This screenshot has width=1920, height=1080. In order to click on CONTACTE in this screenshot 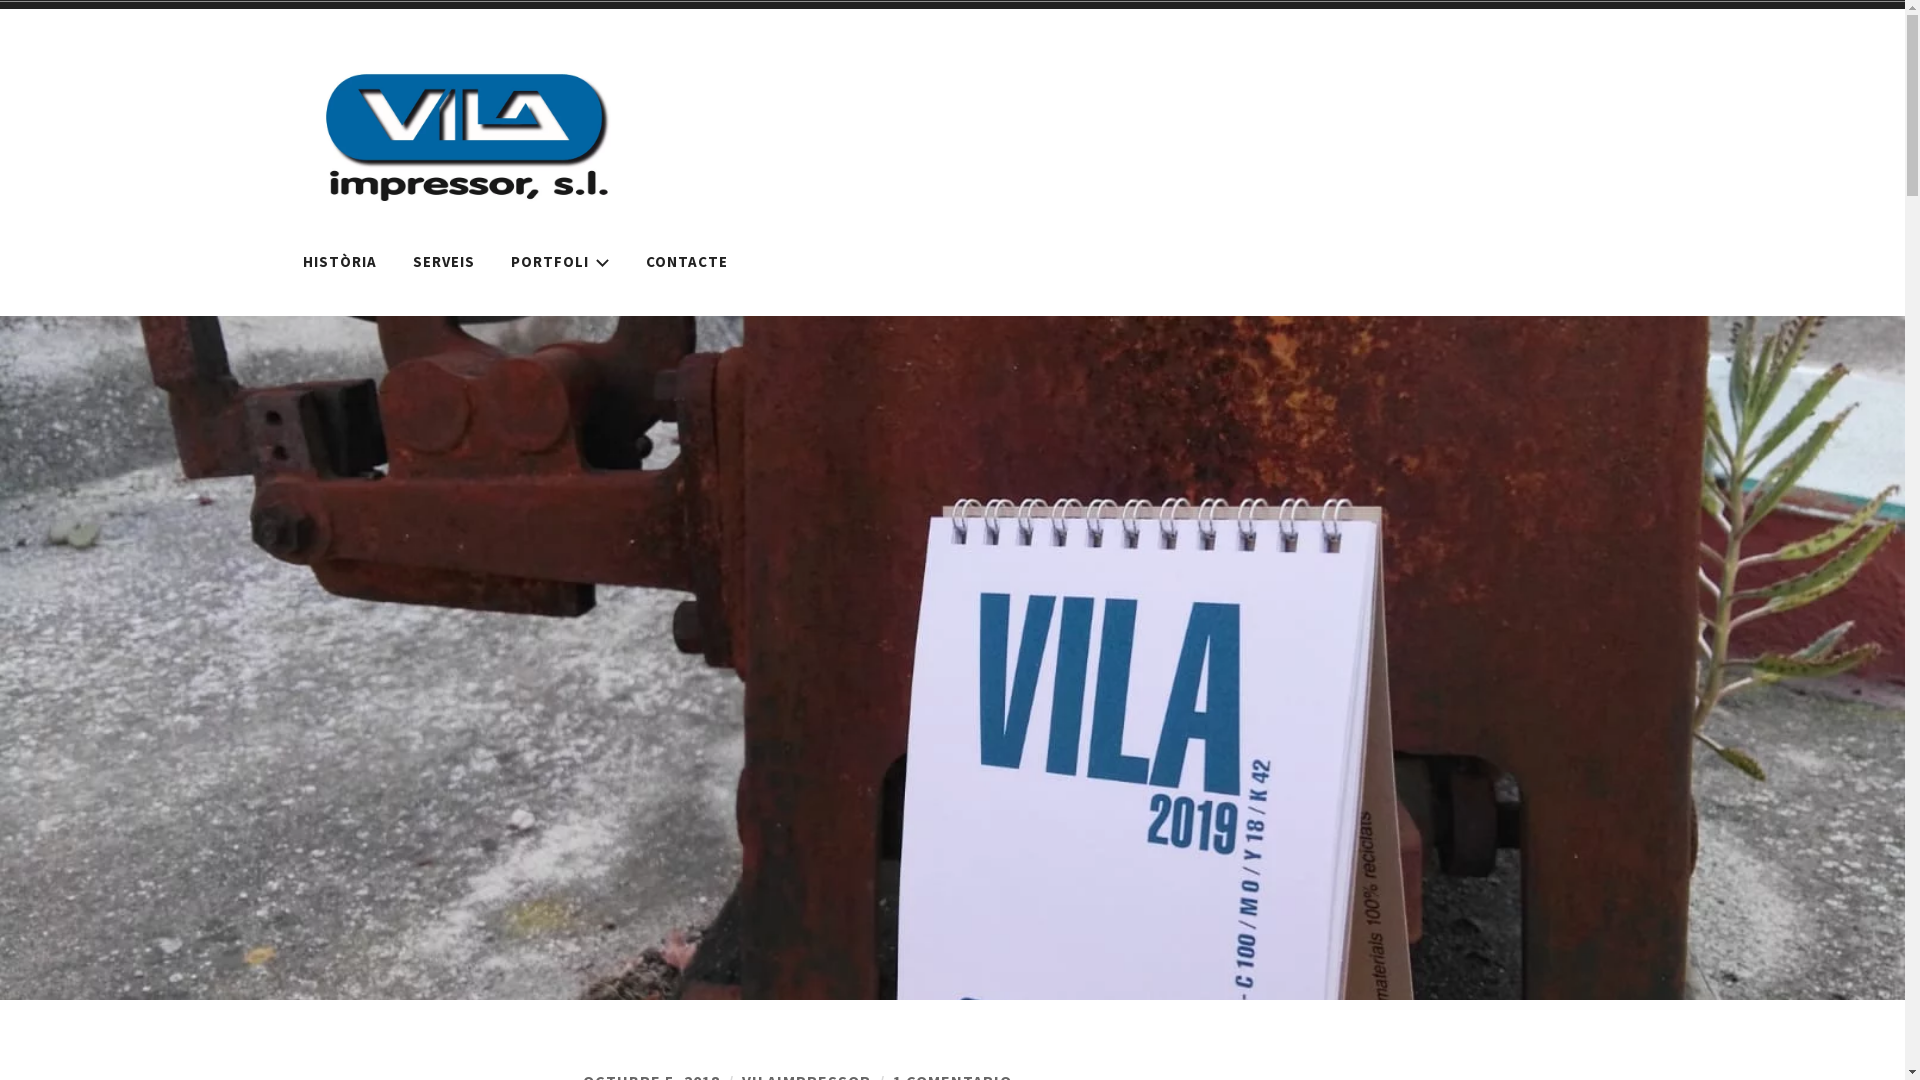, I will do `click(686, 262)`.